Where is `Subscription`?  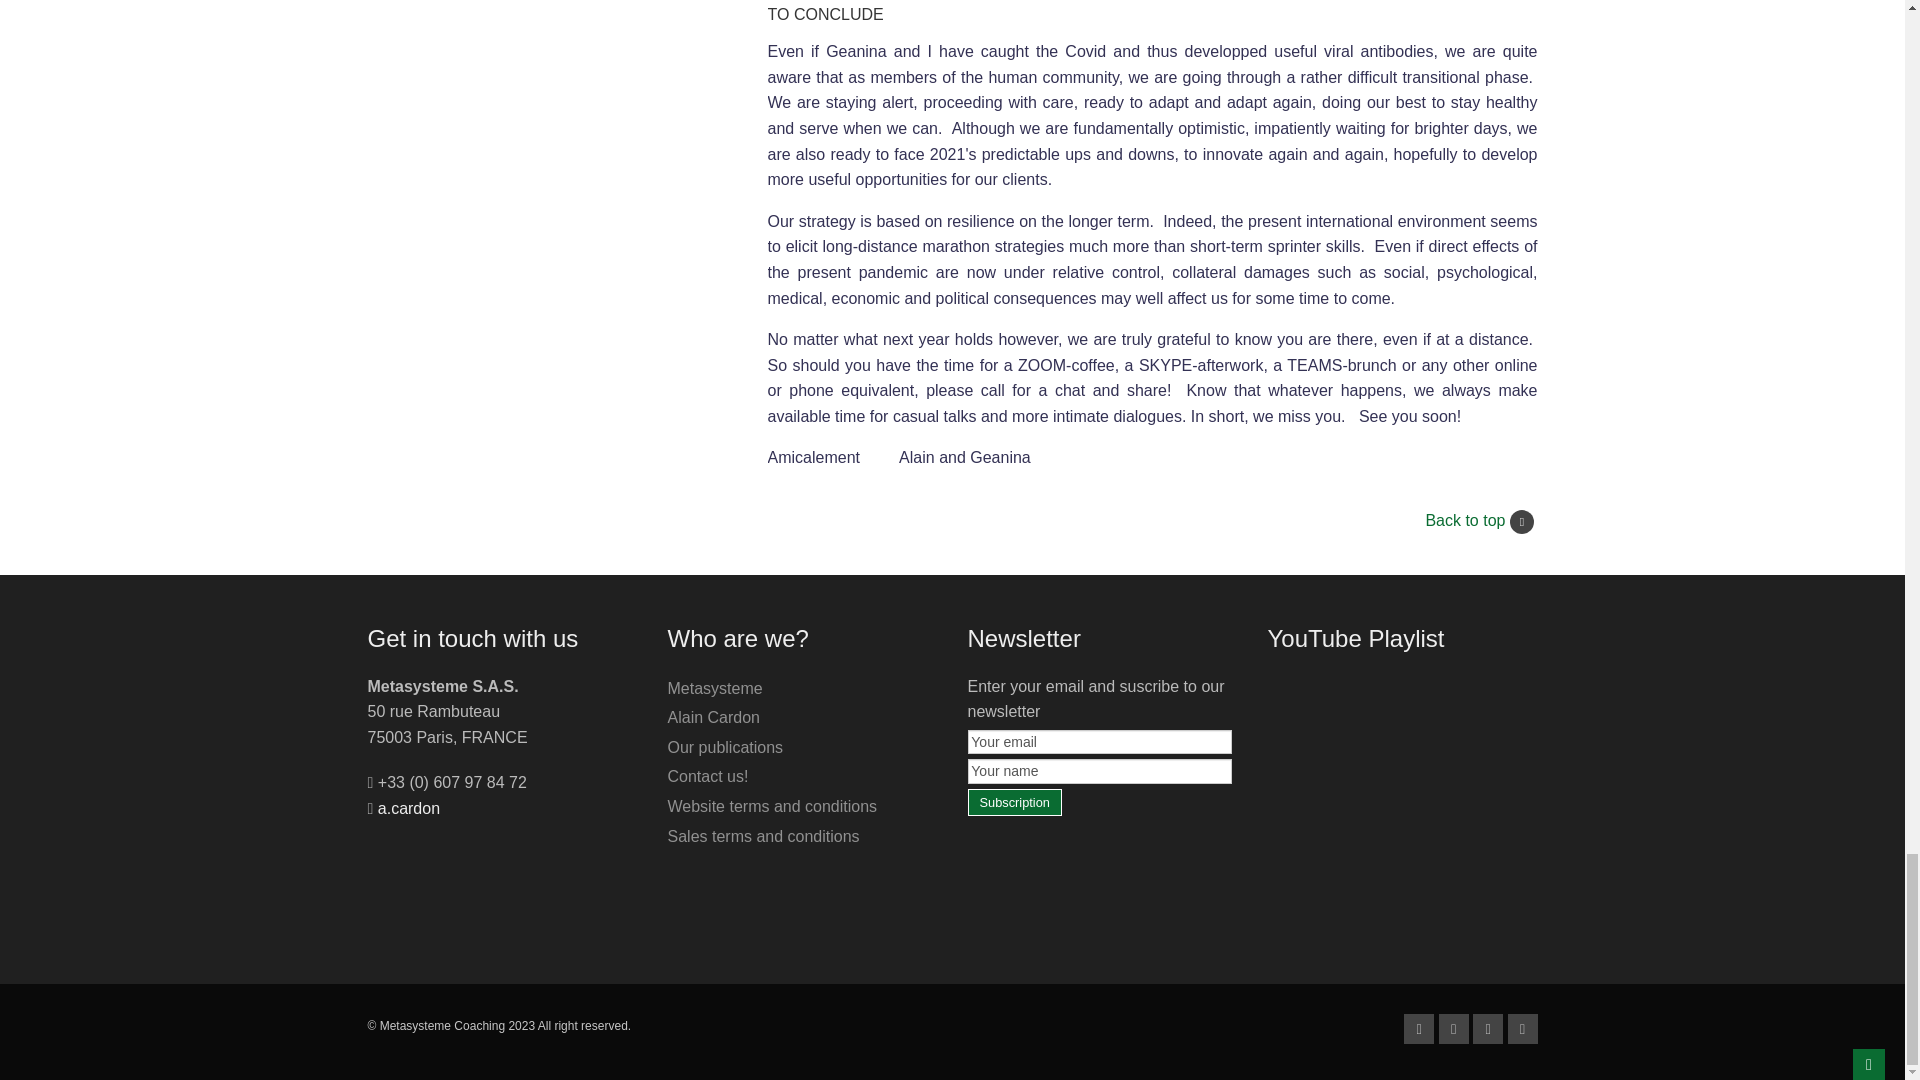
Subscription is located at coordinates (1015, 802).